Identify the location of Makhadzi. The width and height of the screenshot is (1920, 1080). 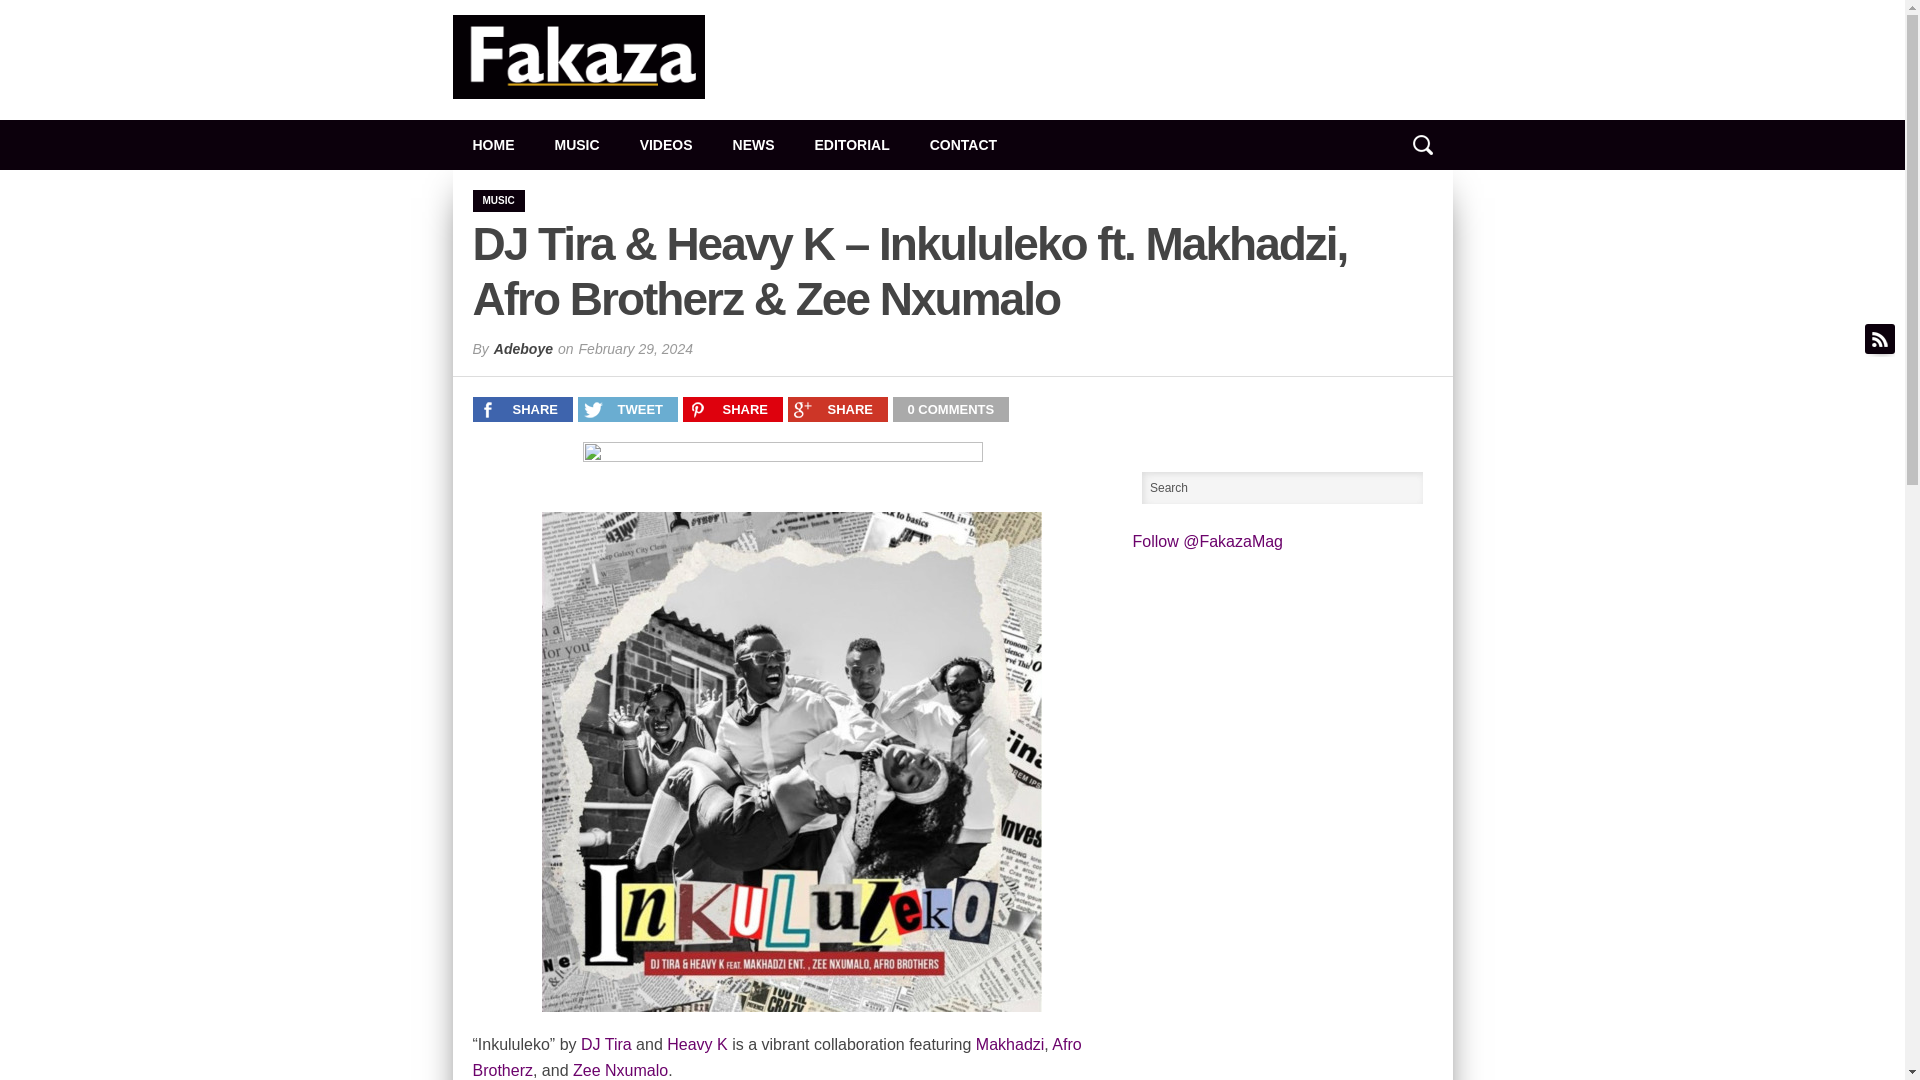
(1010, 1044).